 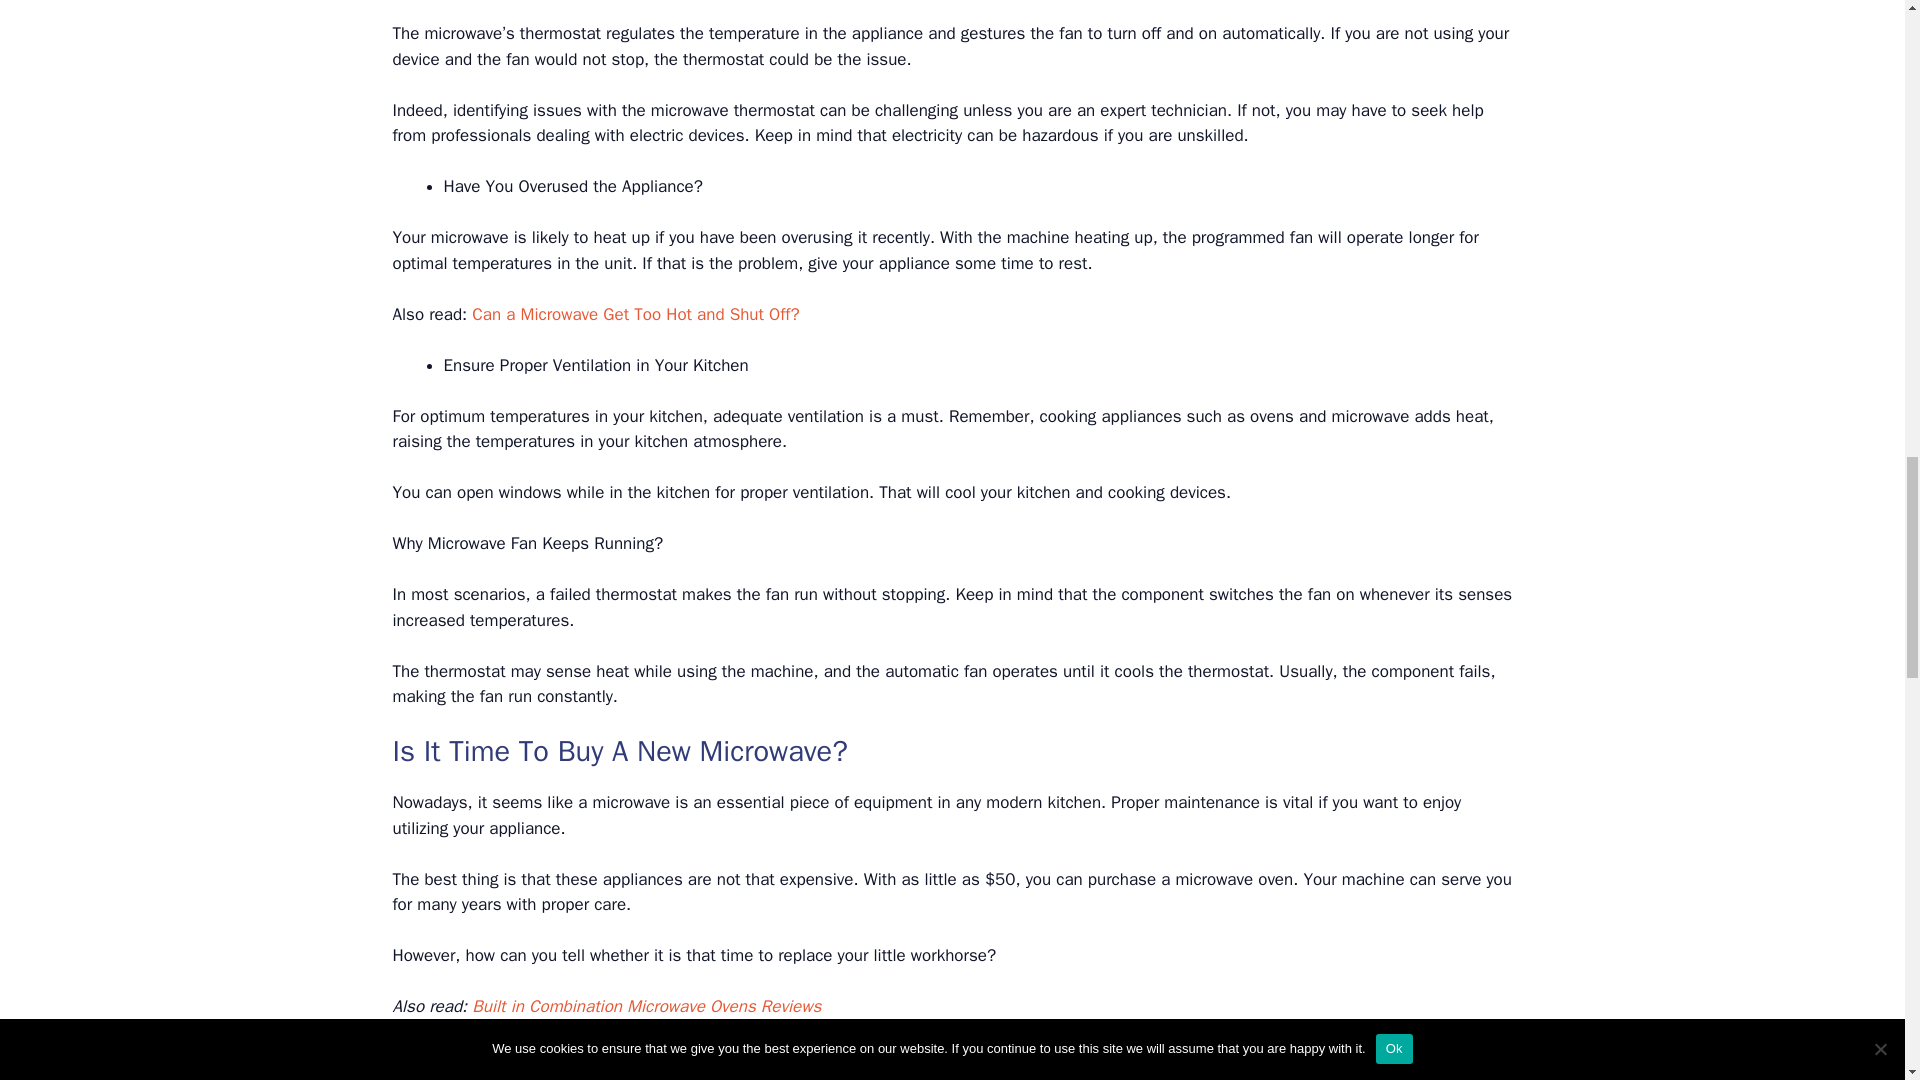 I want to click on Built in Combination Microwave Ovens Reviews, so click(x=646, y=1006).